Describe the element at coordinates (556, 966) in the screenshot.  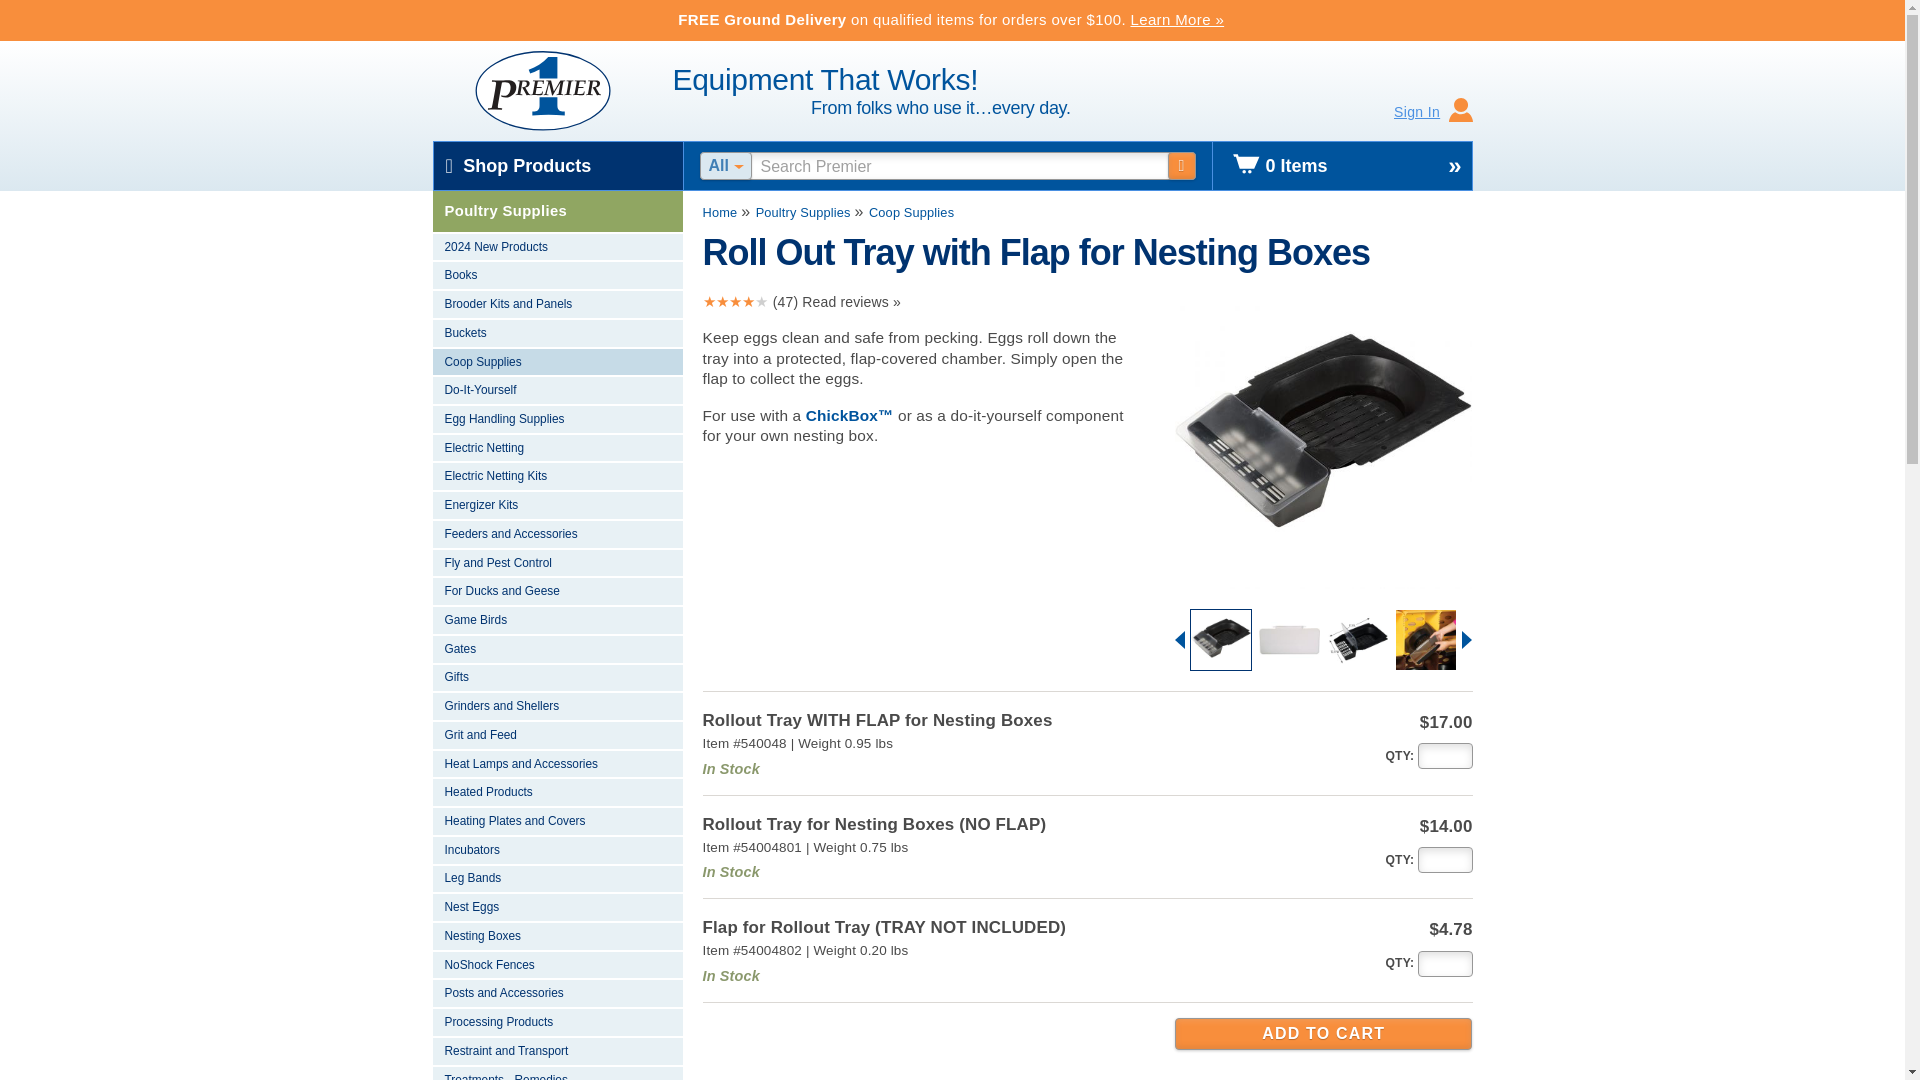
I see `NoShock Fences` at that location.